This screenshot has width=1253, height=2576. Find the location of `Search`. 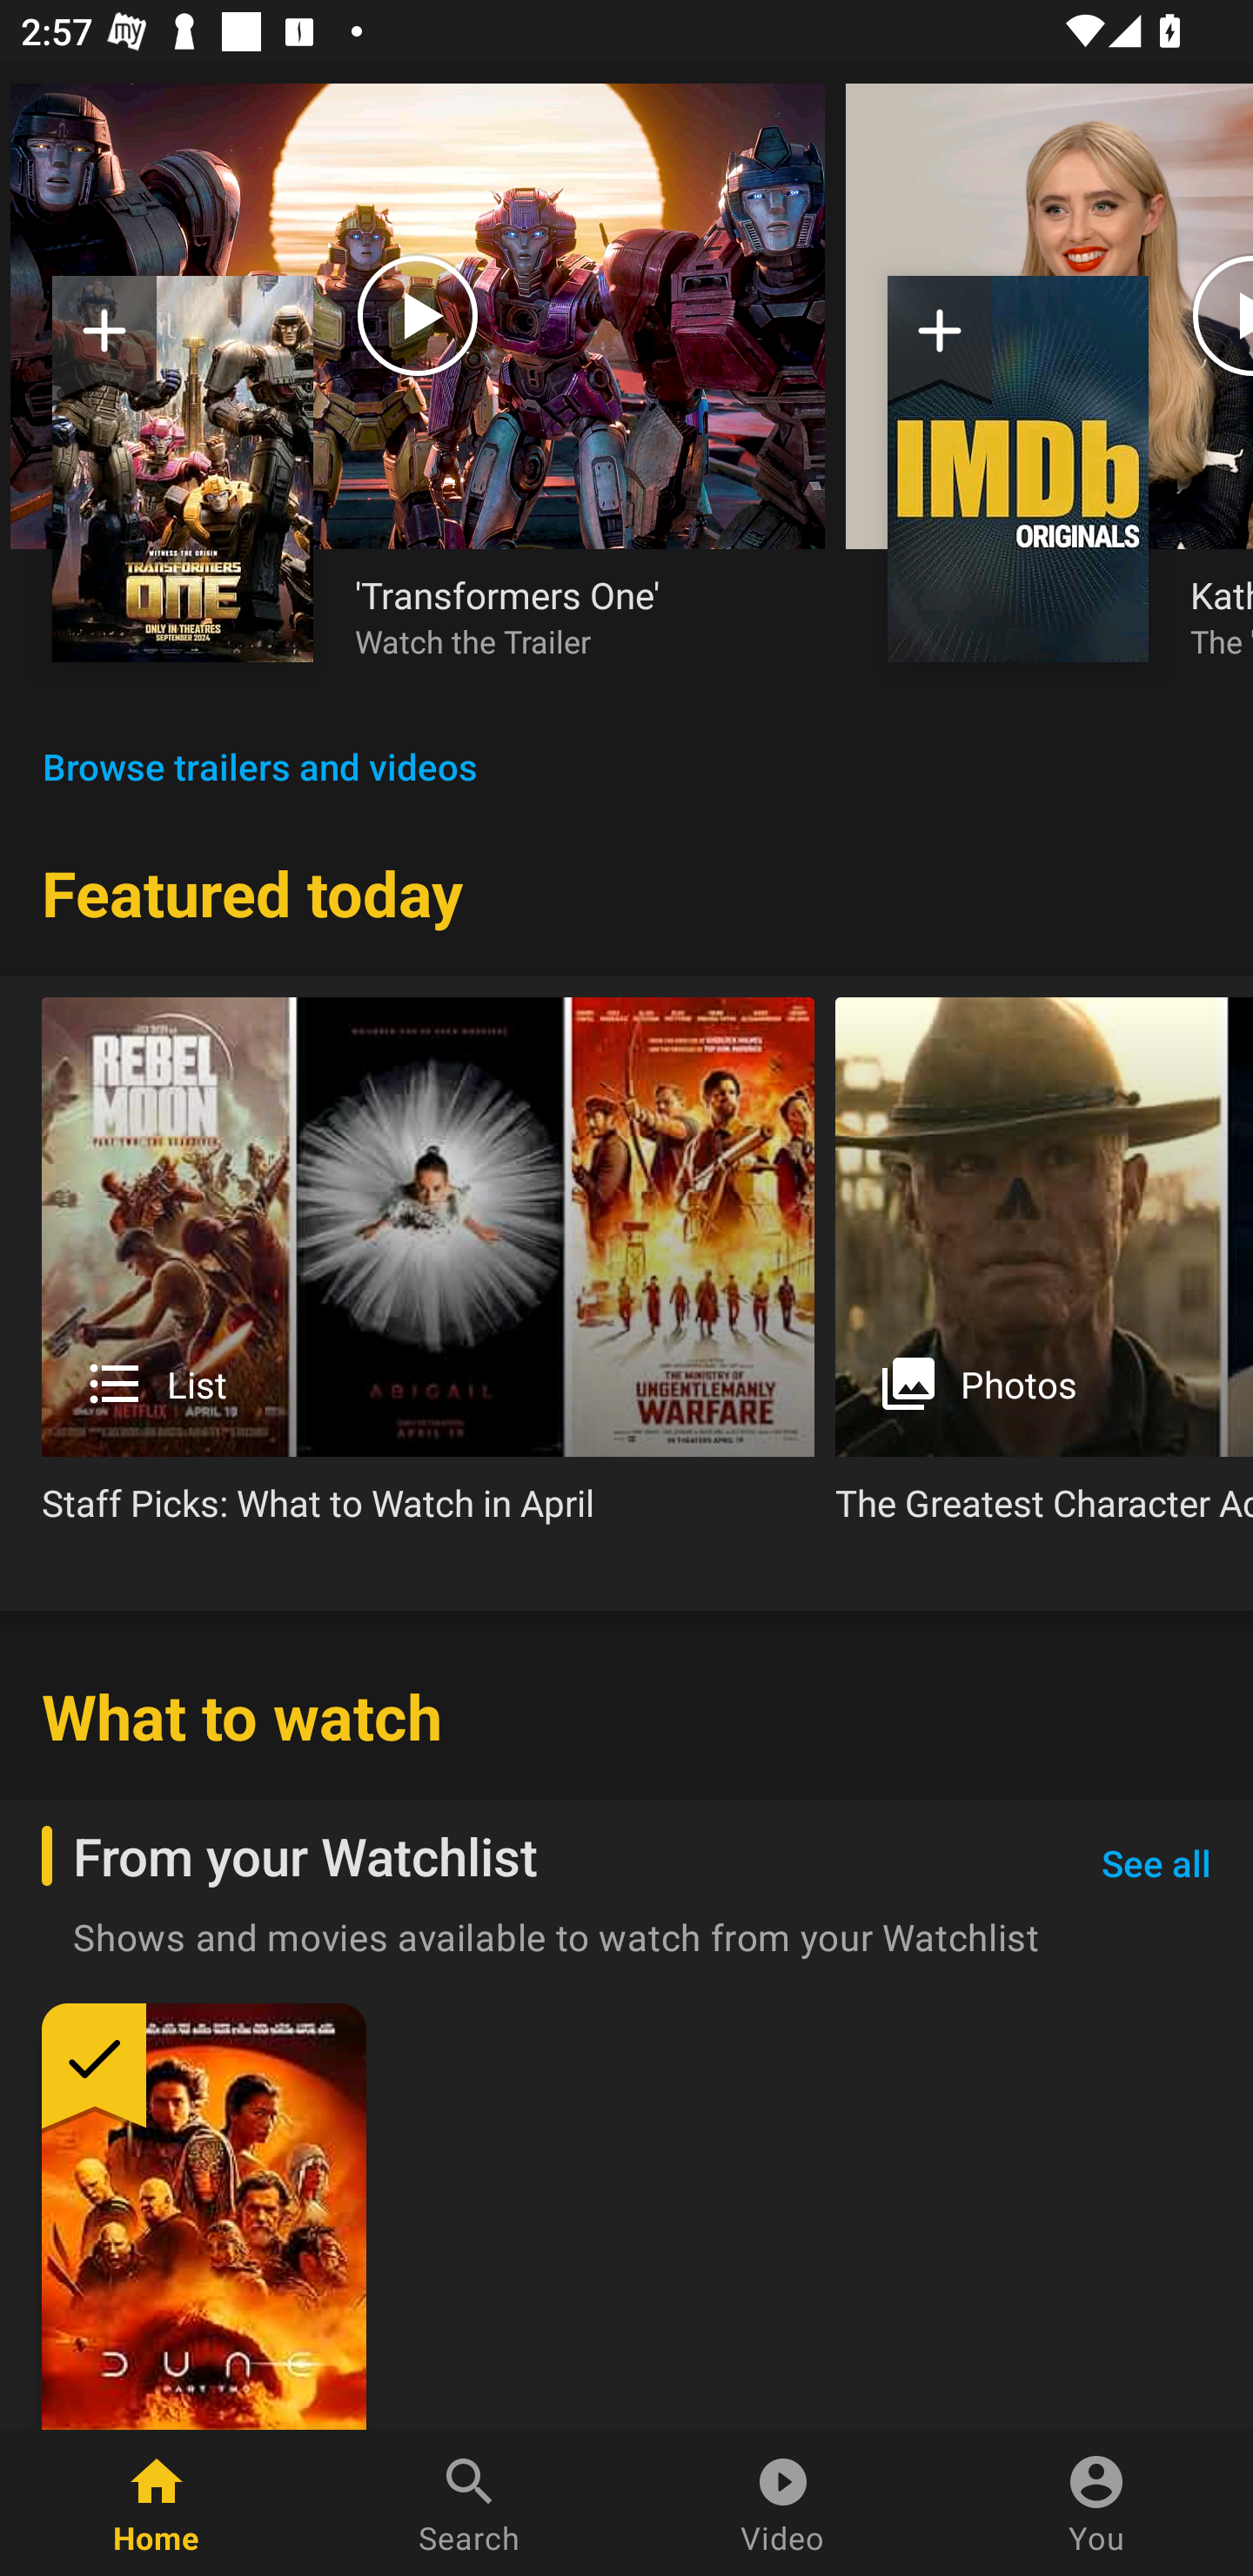

Search is located at coordinates (470, 2503).